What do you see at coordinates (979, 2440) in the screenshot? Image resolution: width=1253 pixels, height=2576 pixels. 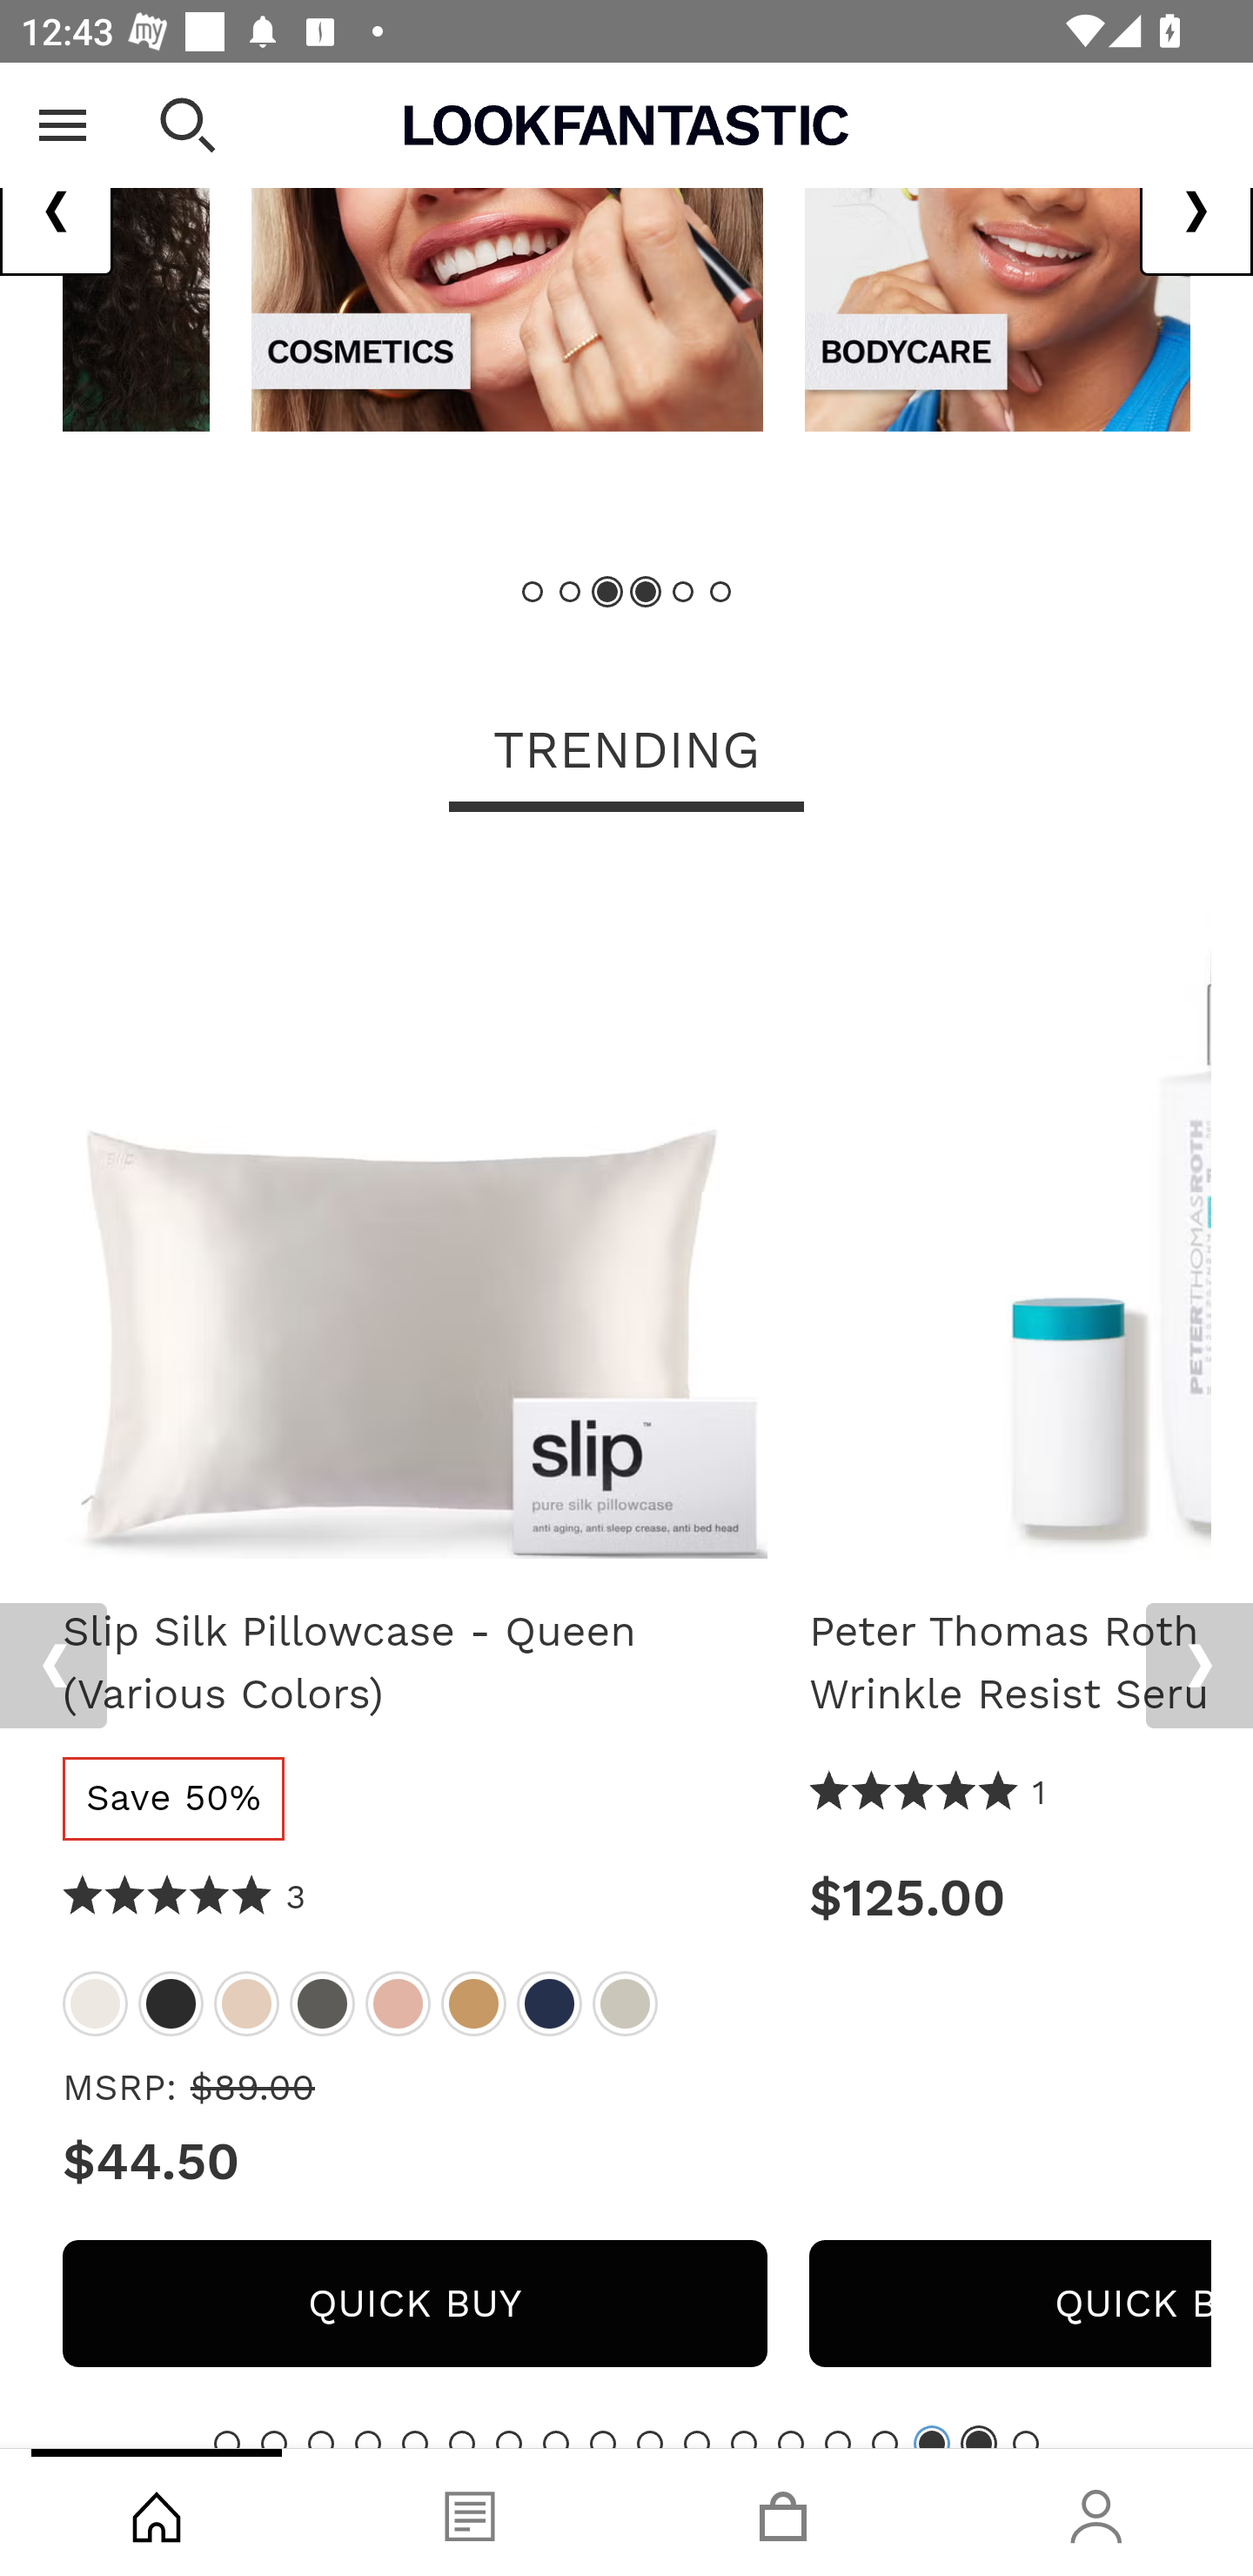 I see `Showing Slide 17 (Current Item)` at bounding box center [979, 2440].